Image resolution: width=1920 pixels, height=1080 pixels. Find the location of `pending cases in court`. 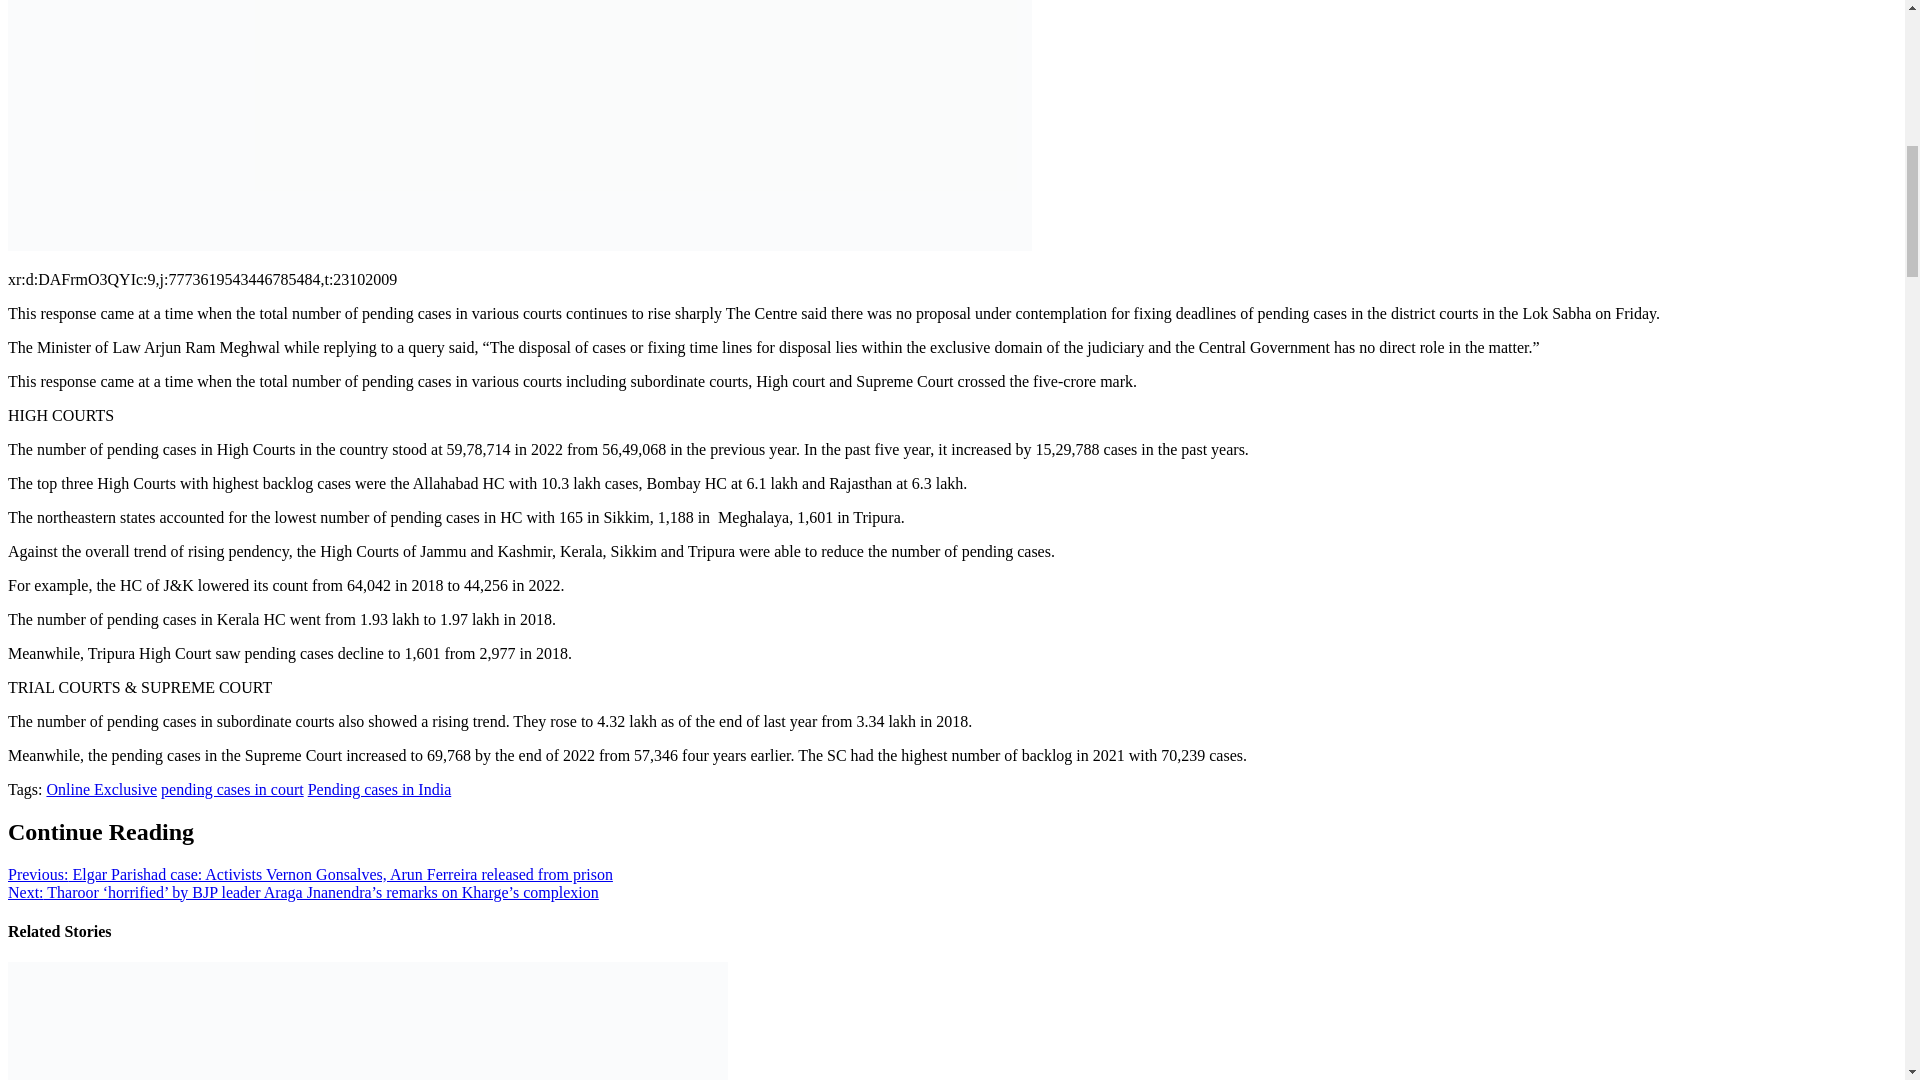

pending cases in court is located at coordinates (232, 789).